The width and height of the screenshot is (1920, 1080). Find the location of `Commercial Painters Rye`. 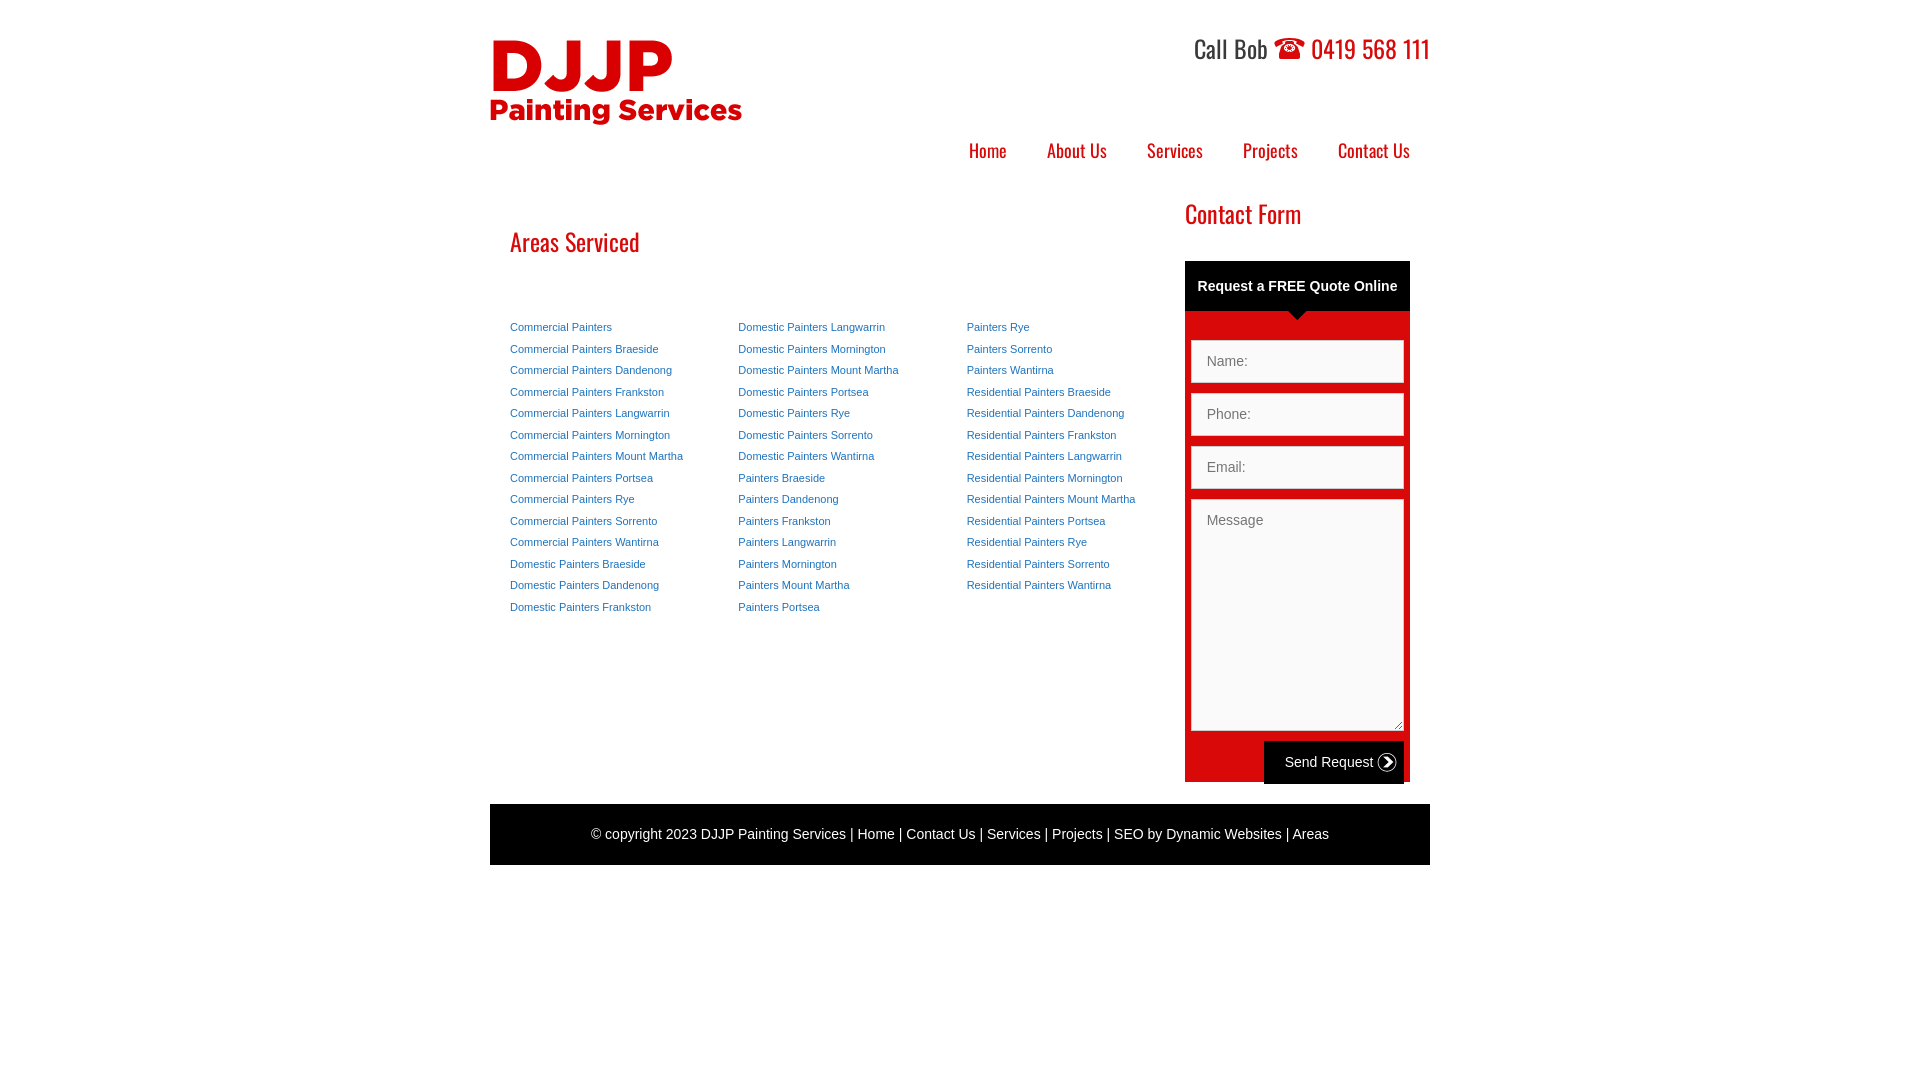

Commercial Painters Rye is located at coordinates (572, 499).